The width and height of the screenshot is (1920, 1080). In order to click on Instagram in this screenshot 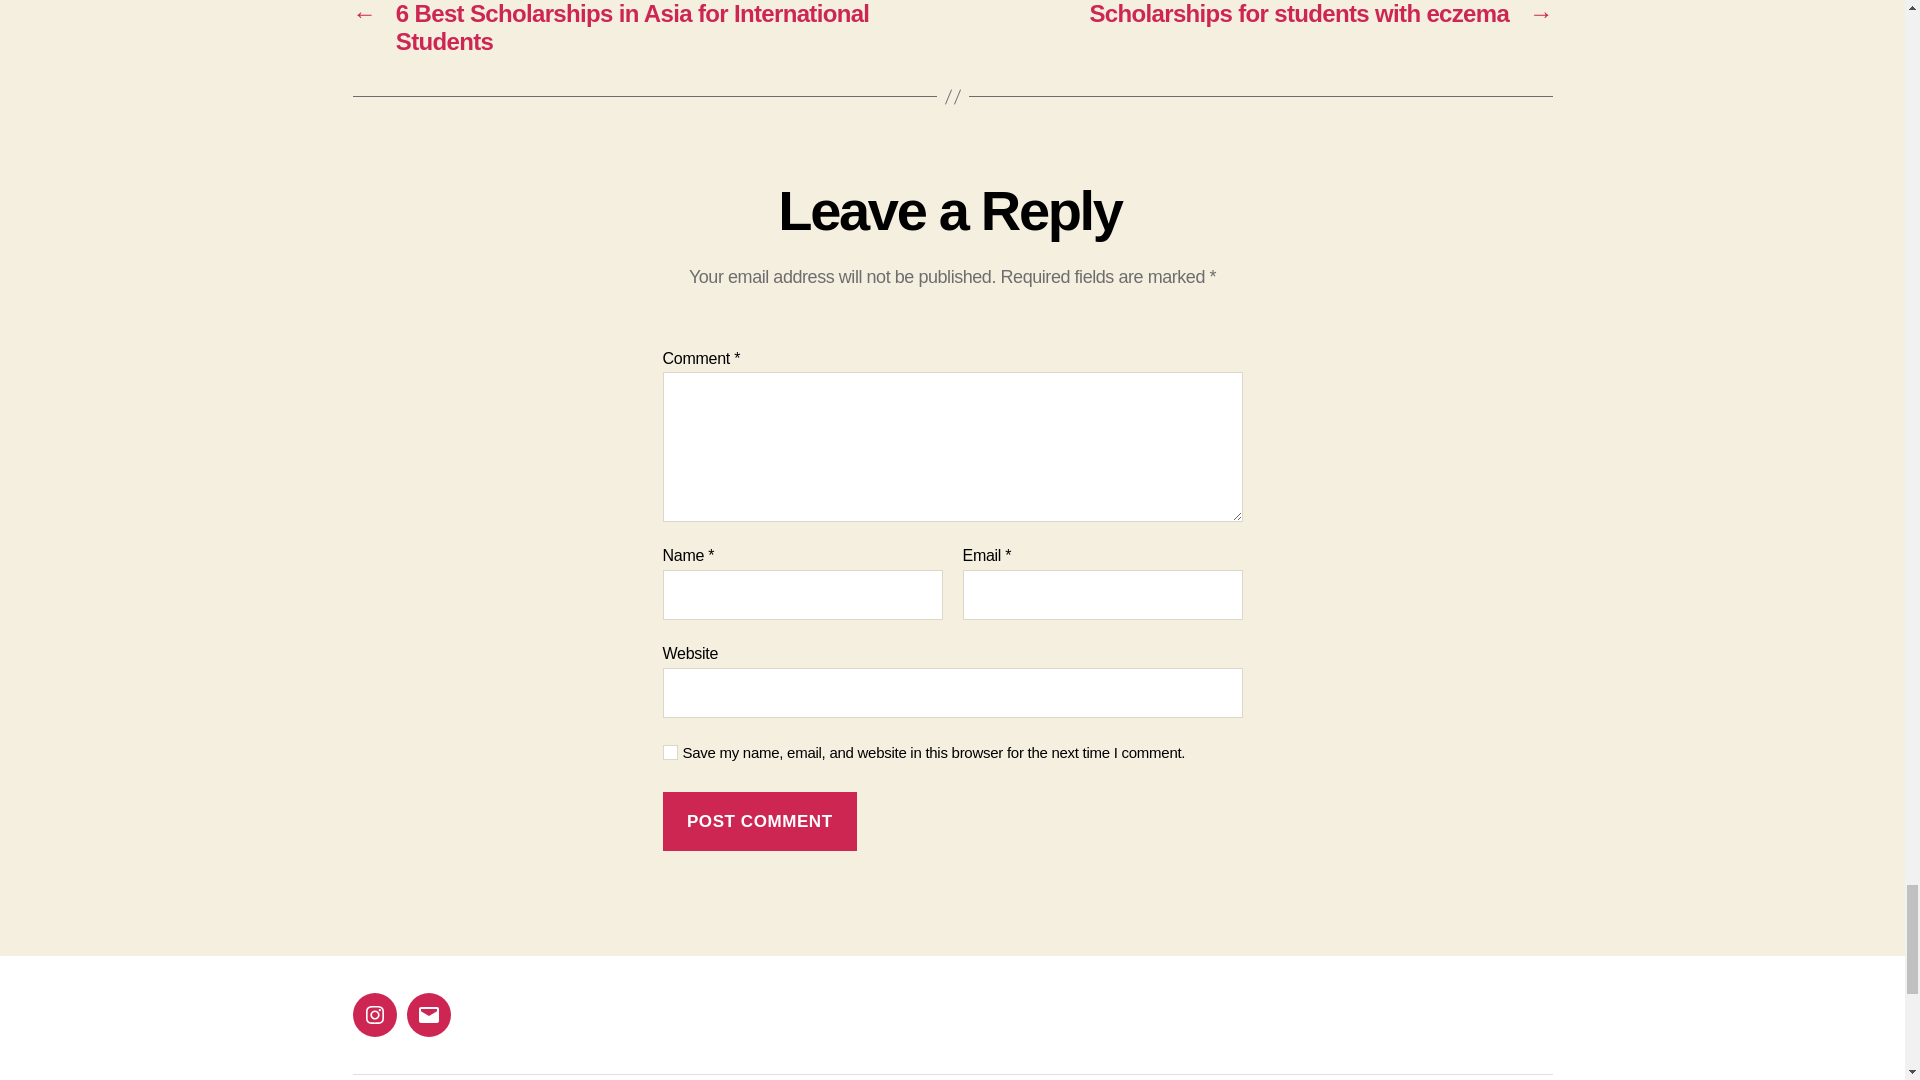, I will do `click(373, 1014)`.